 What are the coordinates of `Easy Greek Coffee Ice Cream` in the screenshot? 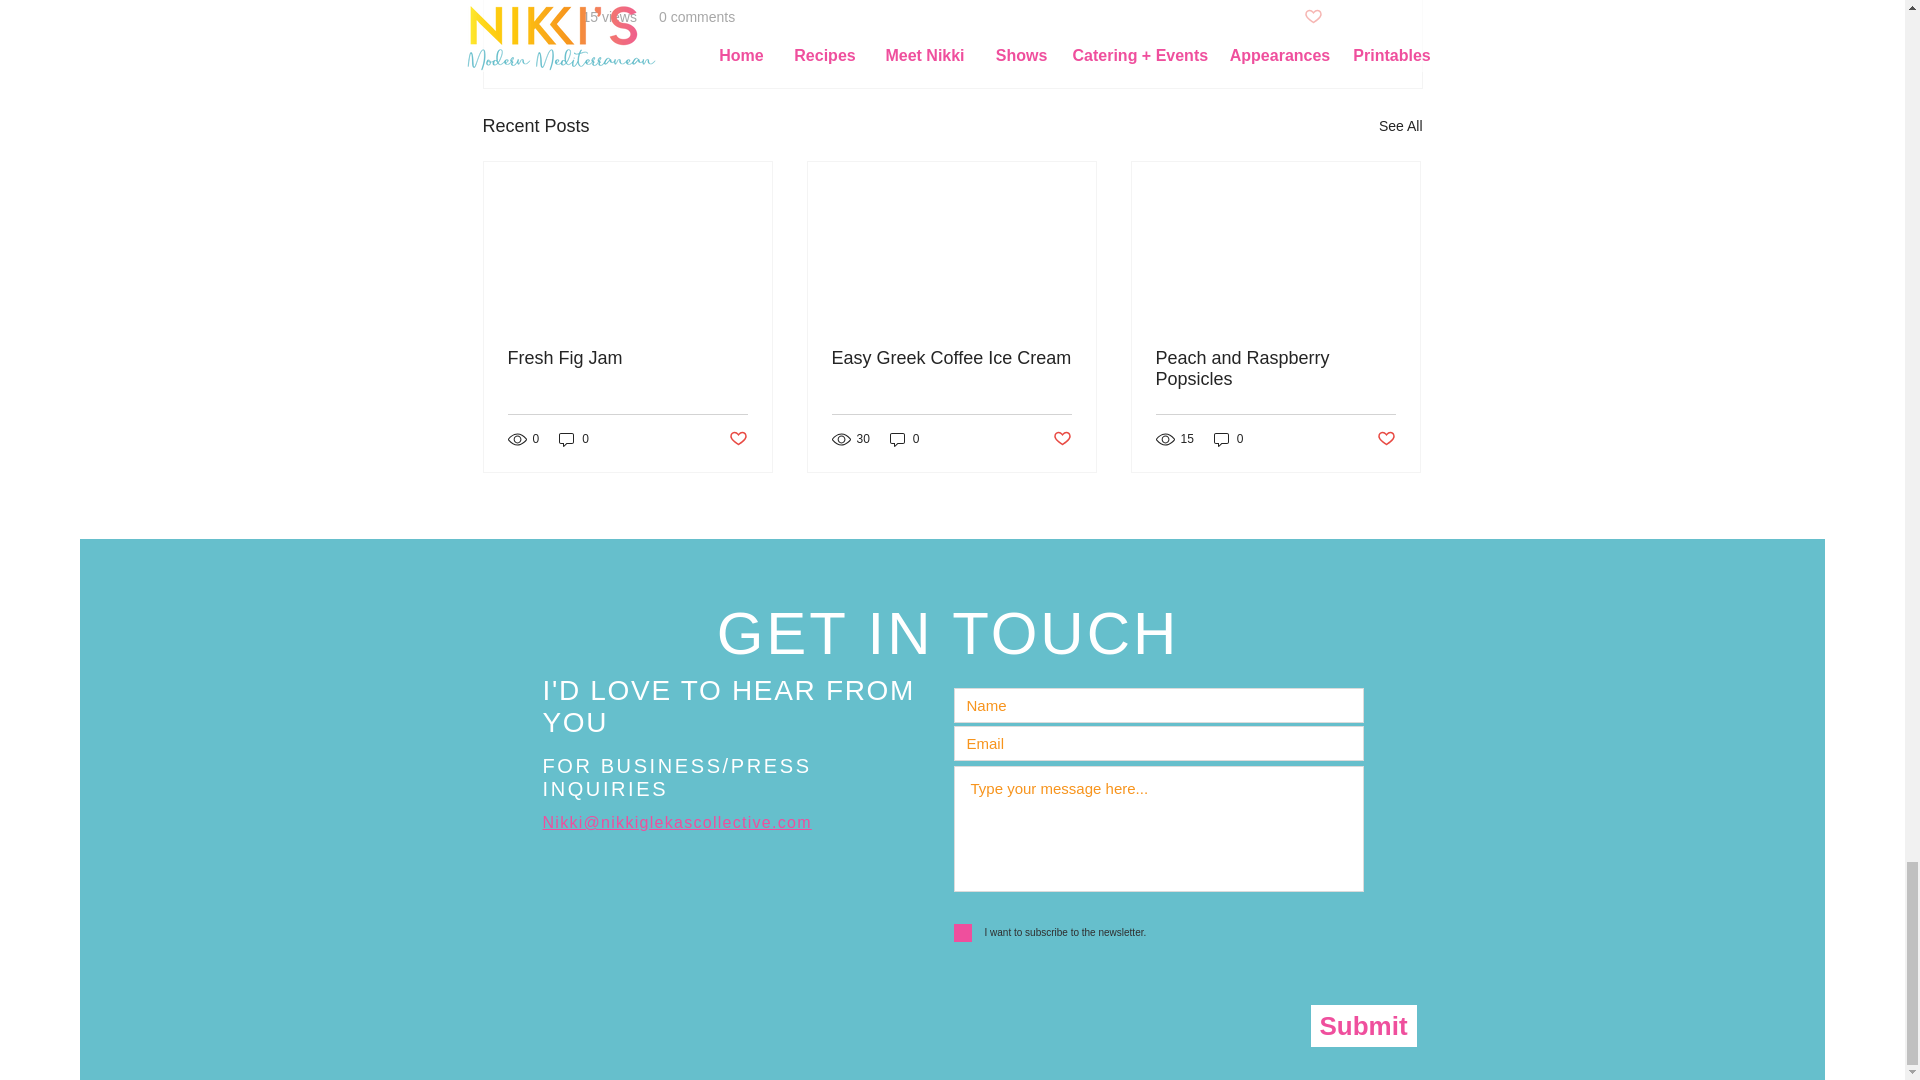 It's located at (951, 358).